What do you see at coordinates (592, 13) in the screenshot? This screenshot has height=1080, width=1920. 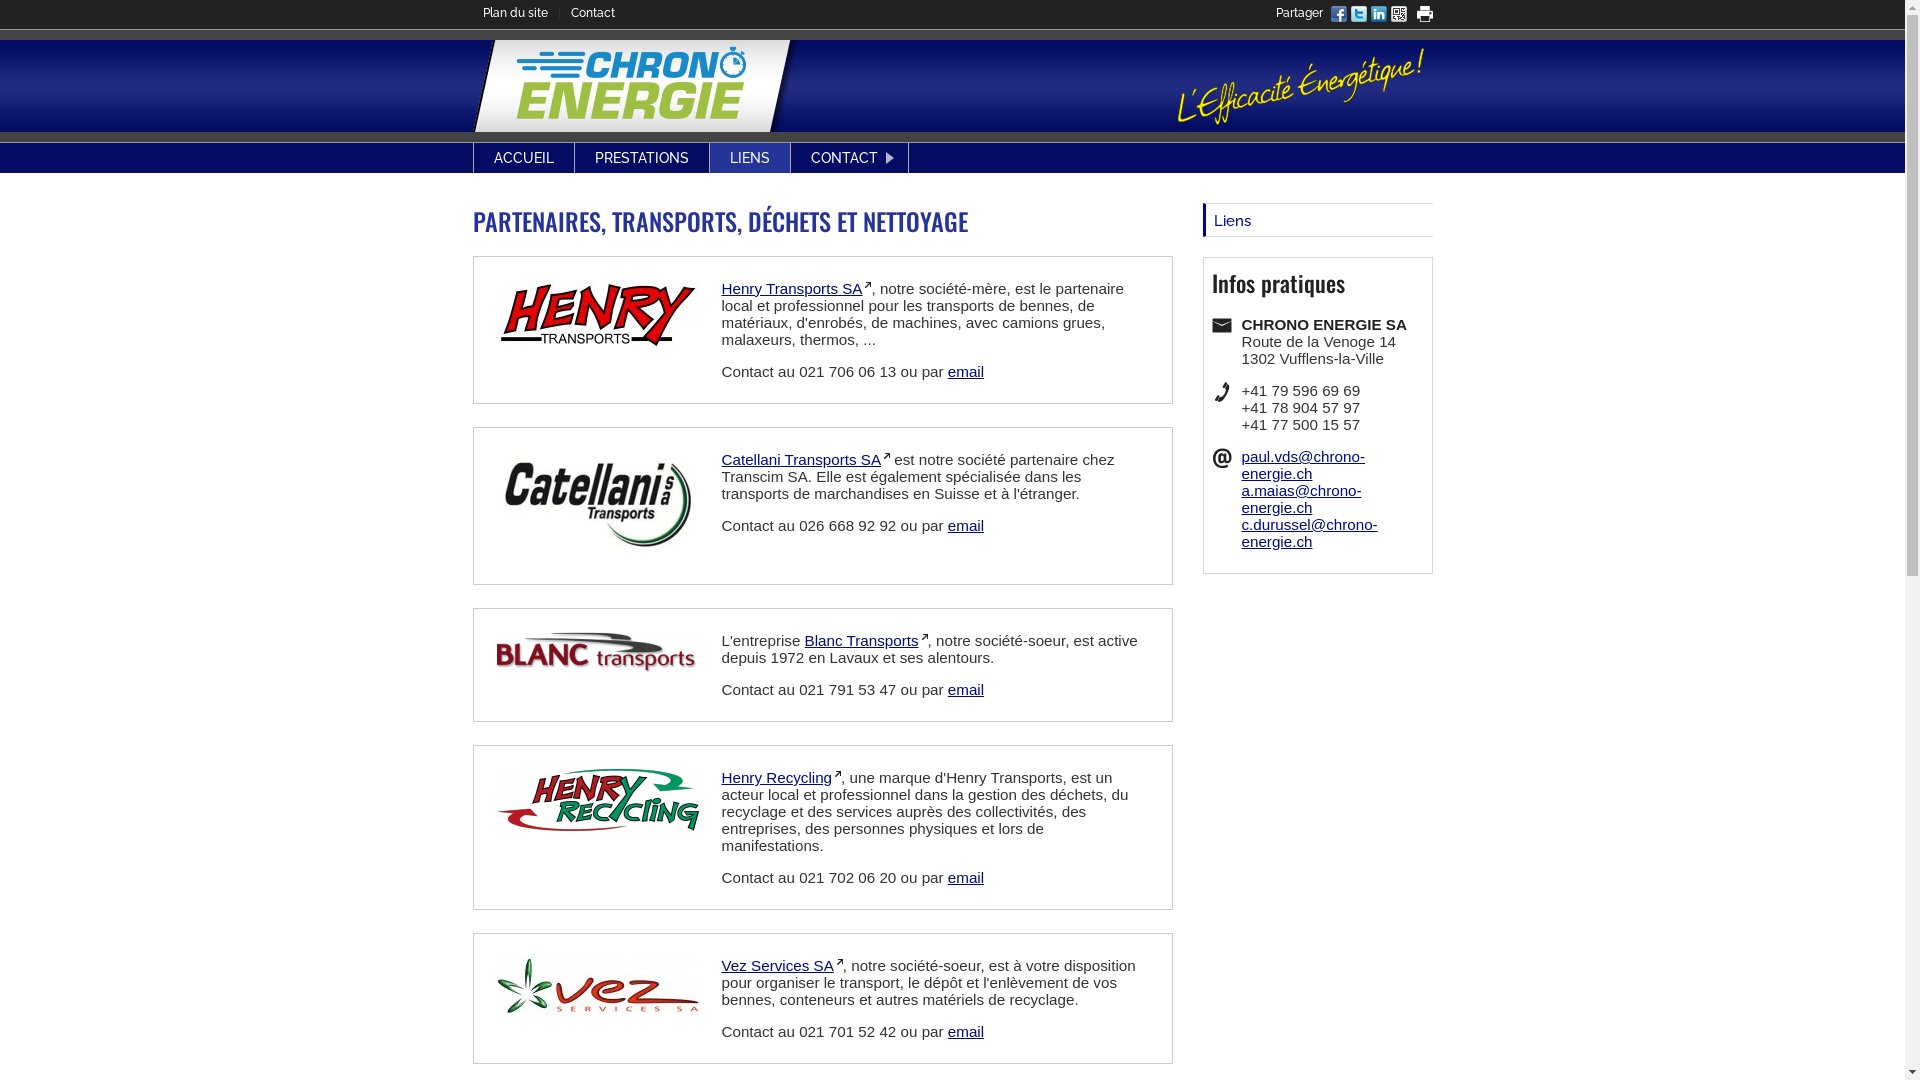 I see `Contact` at bounding box center [592, 13].